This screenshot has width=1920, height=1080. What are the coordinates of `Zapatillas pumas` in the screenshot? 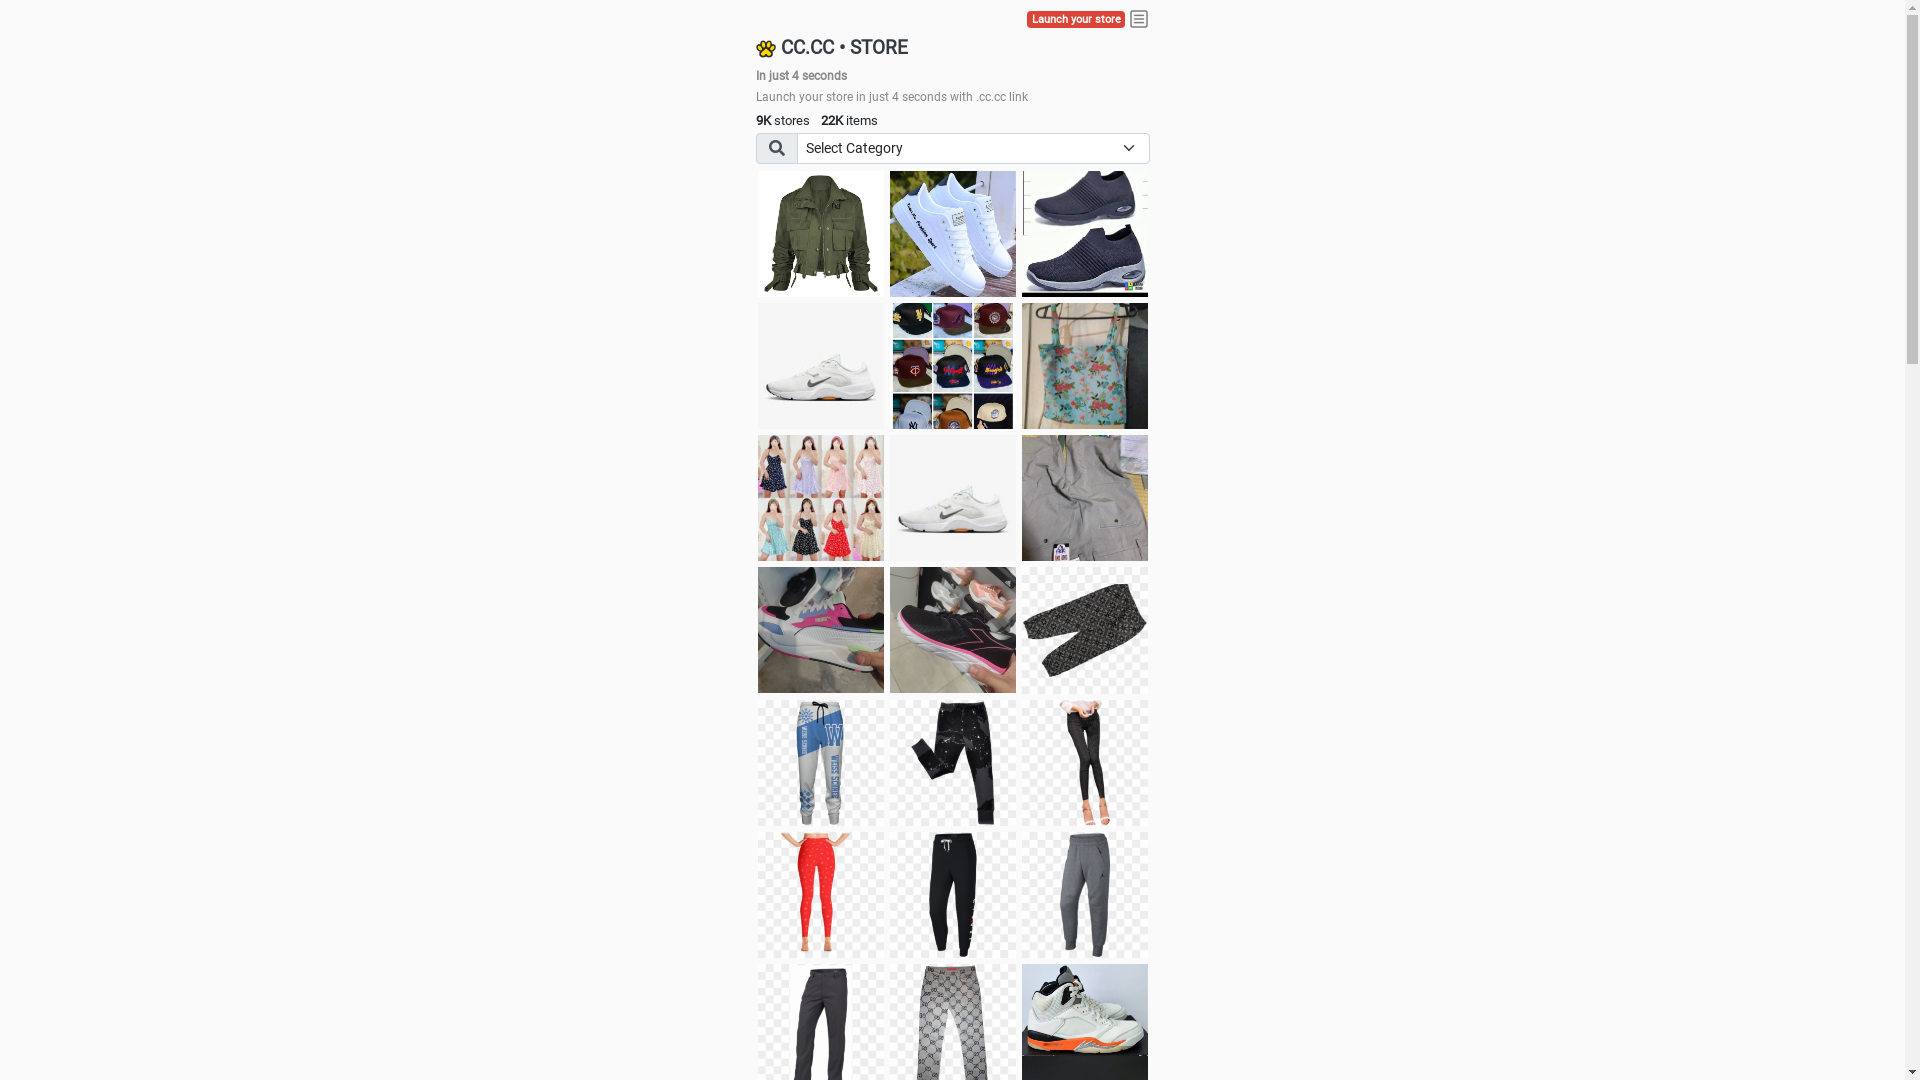 It's located at (821, 630).